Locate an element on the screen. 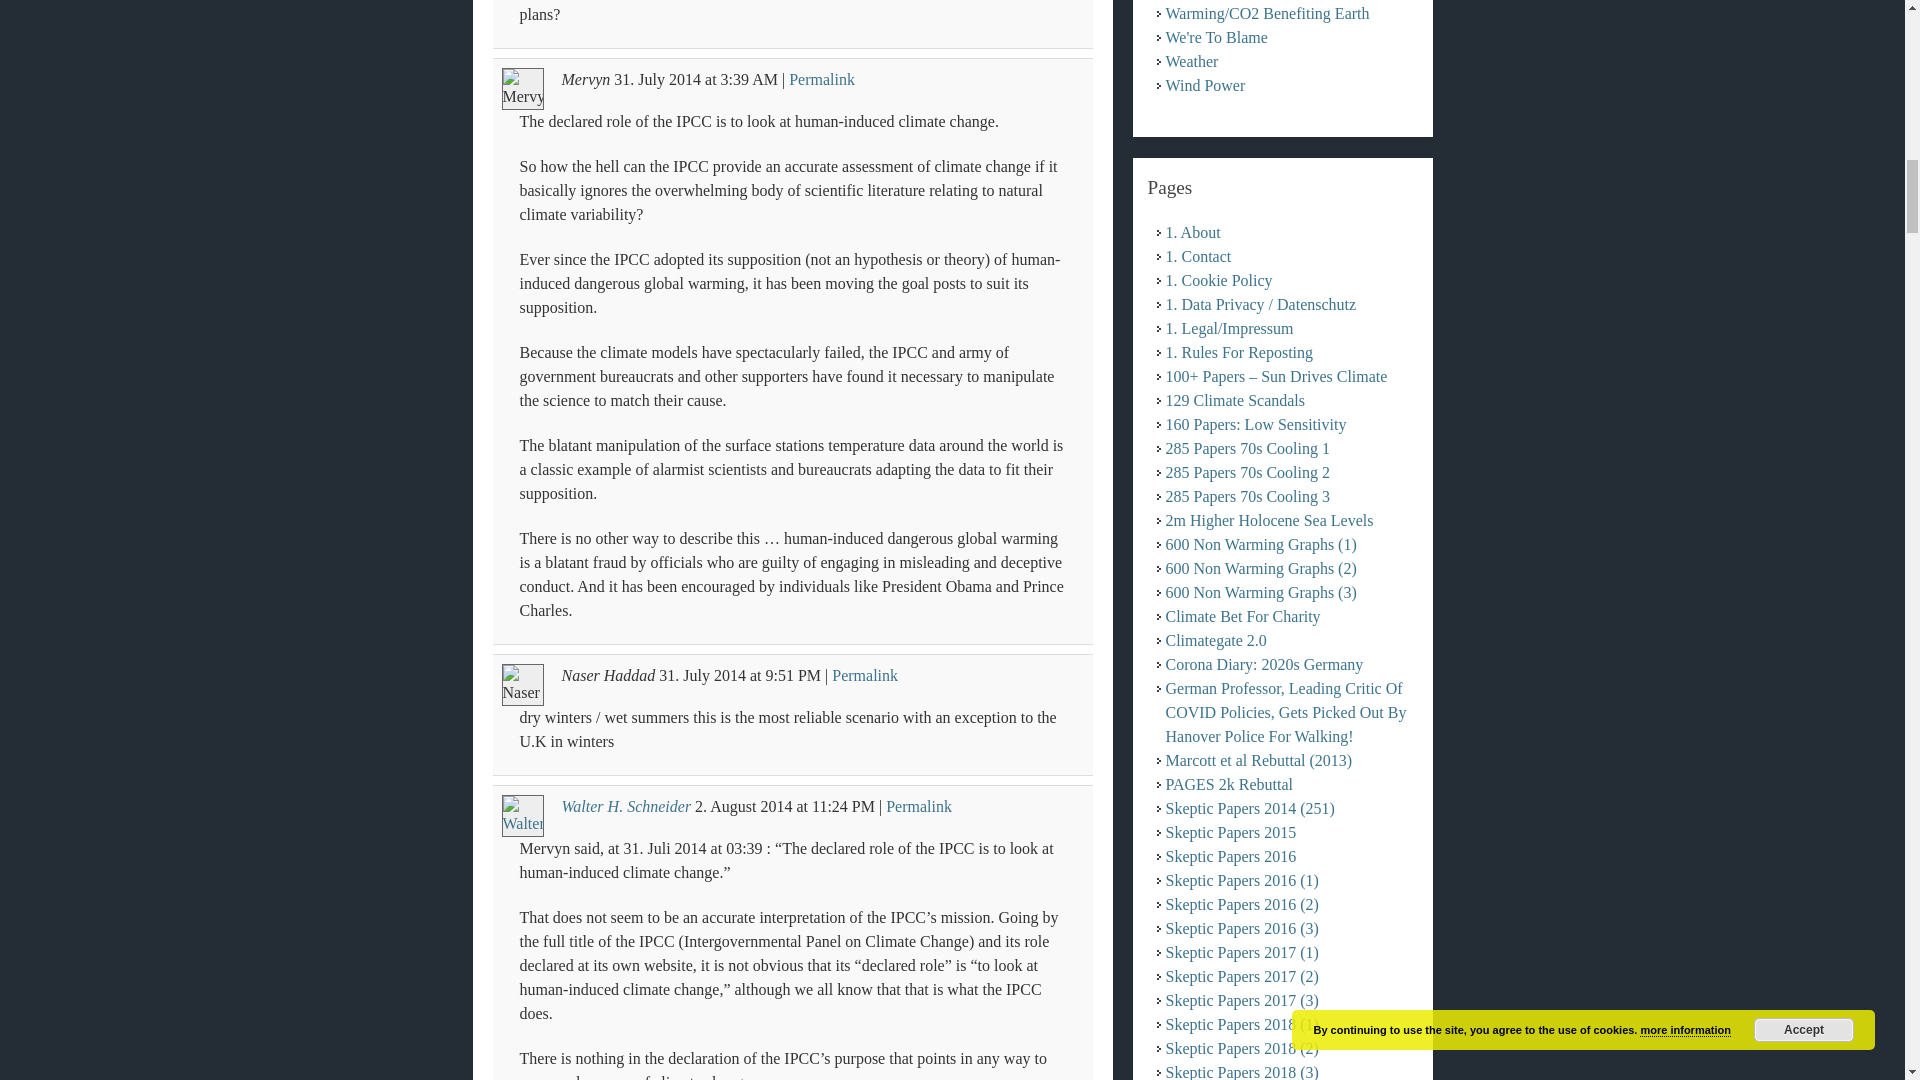 The height and width of the screenshot is (1080, 1920). Permalink is located at coordinates (864, 675).